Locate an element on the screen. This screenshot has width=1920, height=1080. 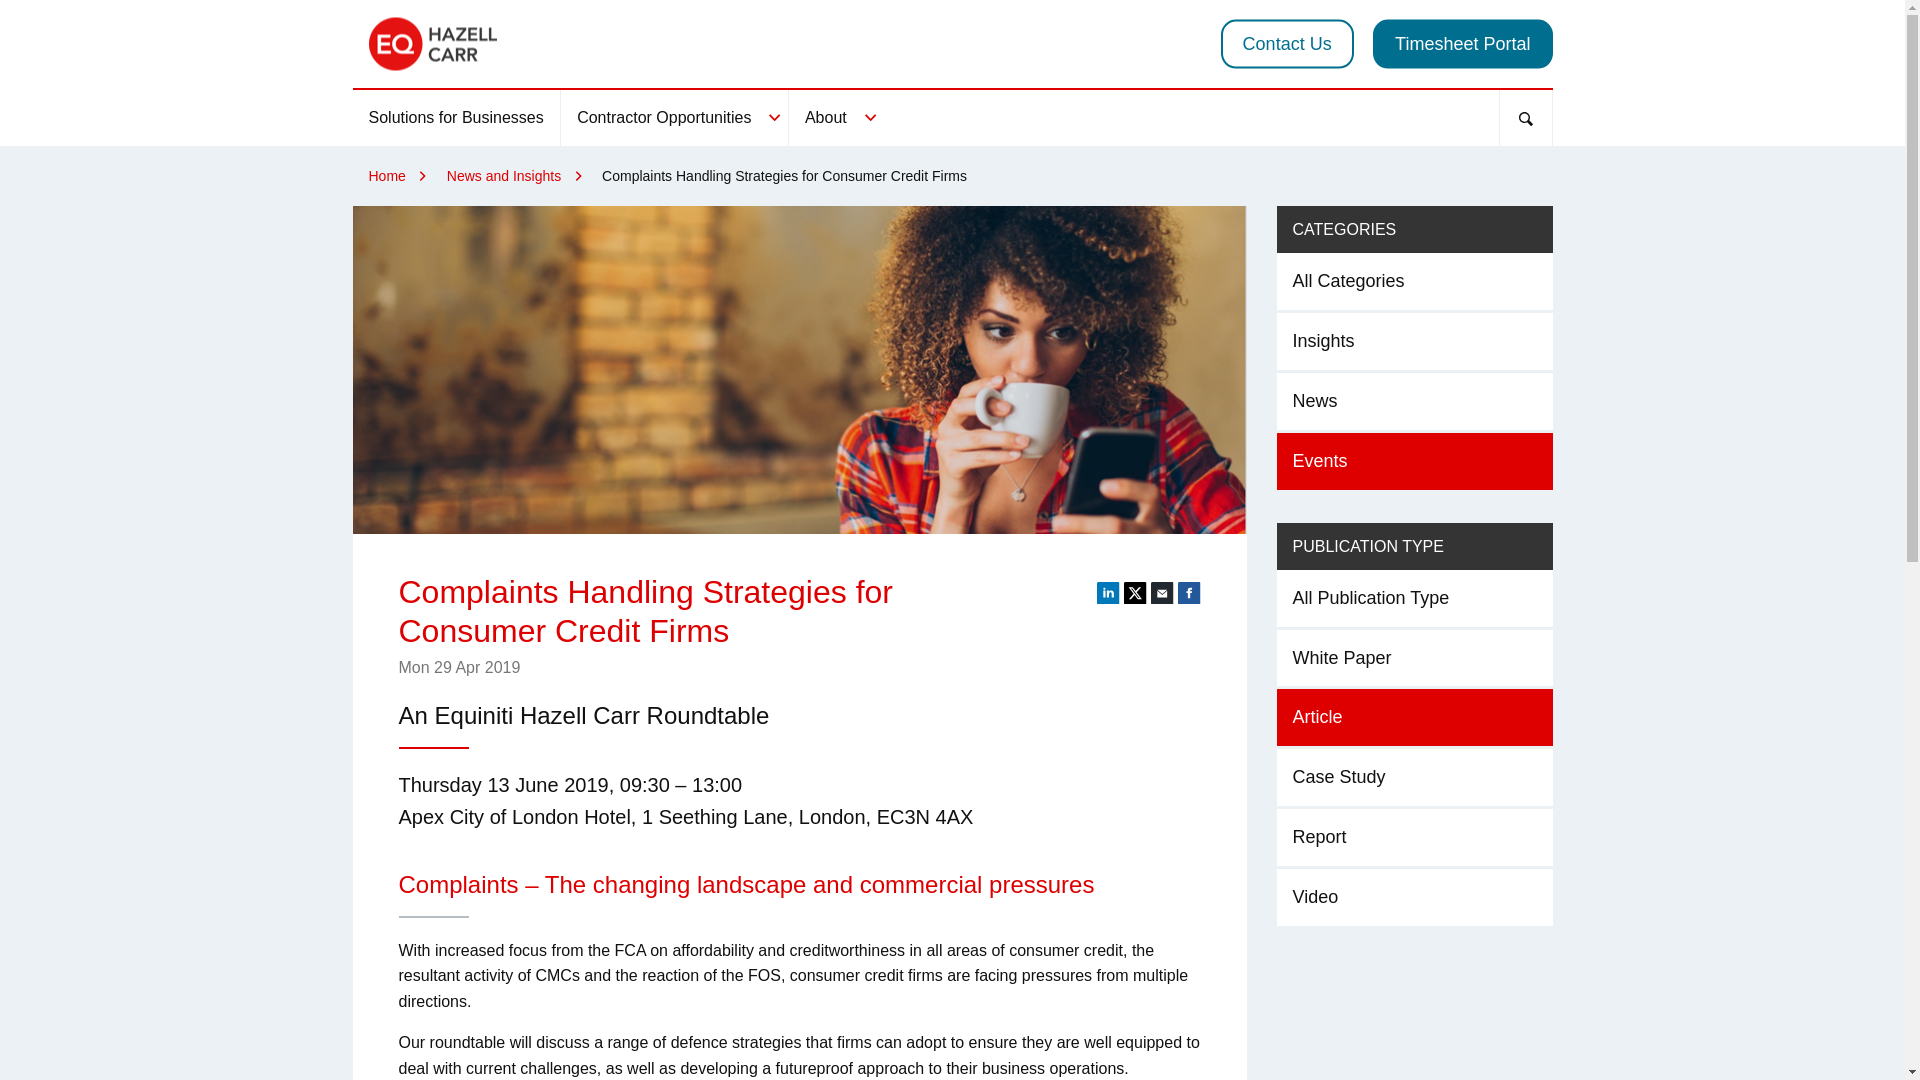
Solutions for Businesses is located at coordinates (454, 117).